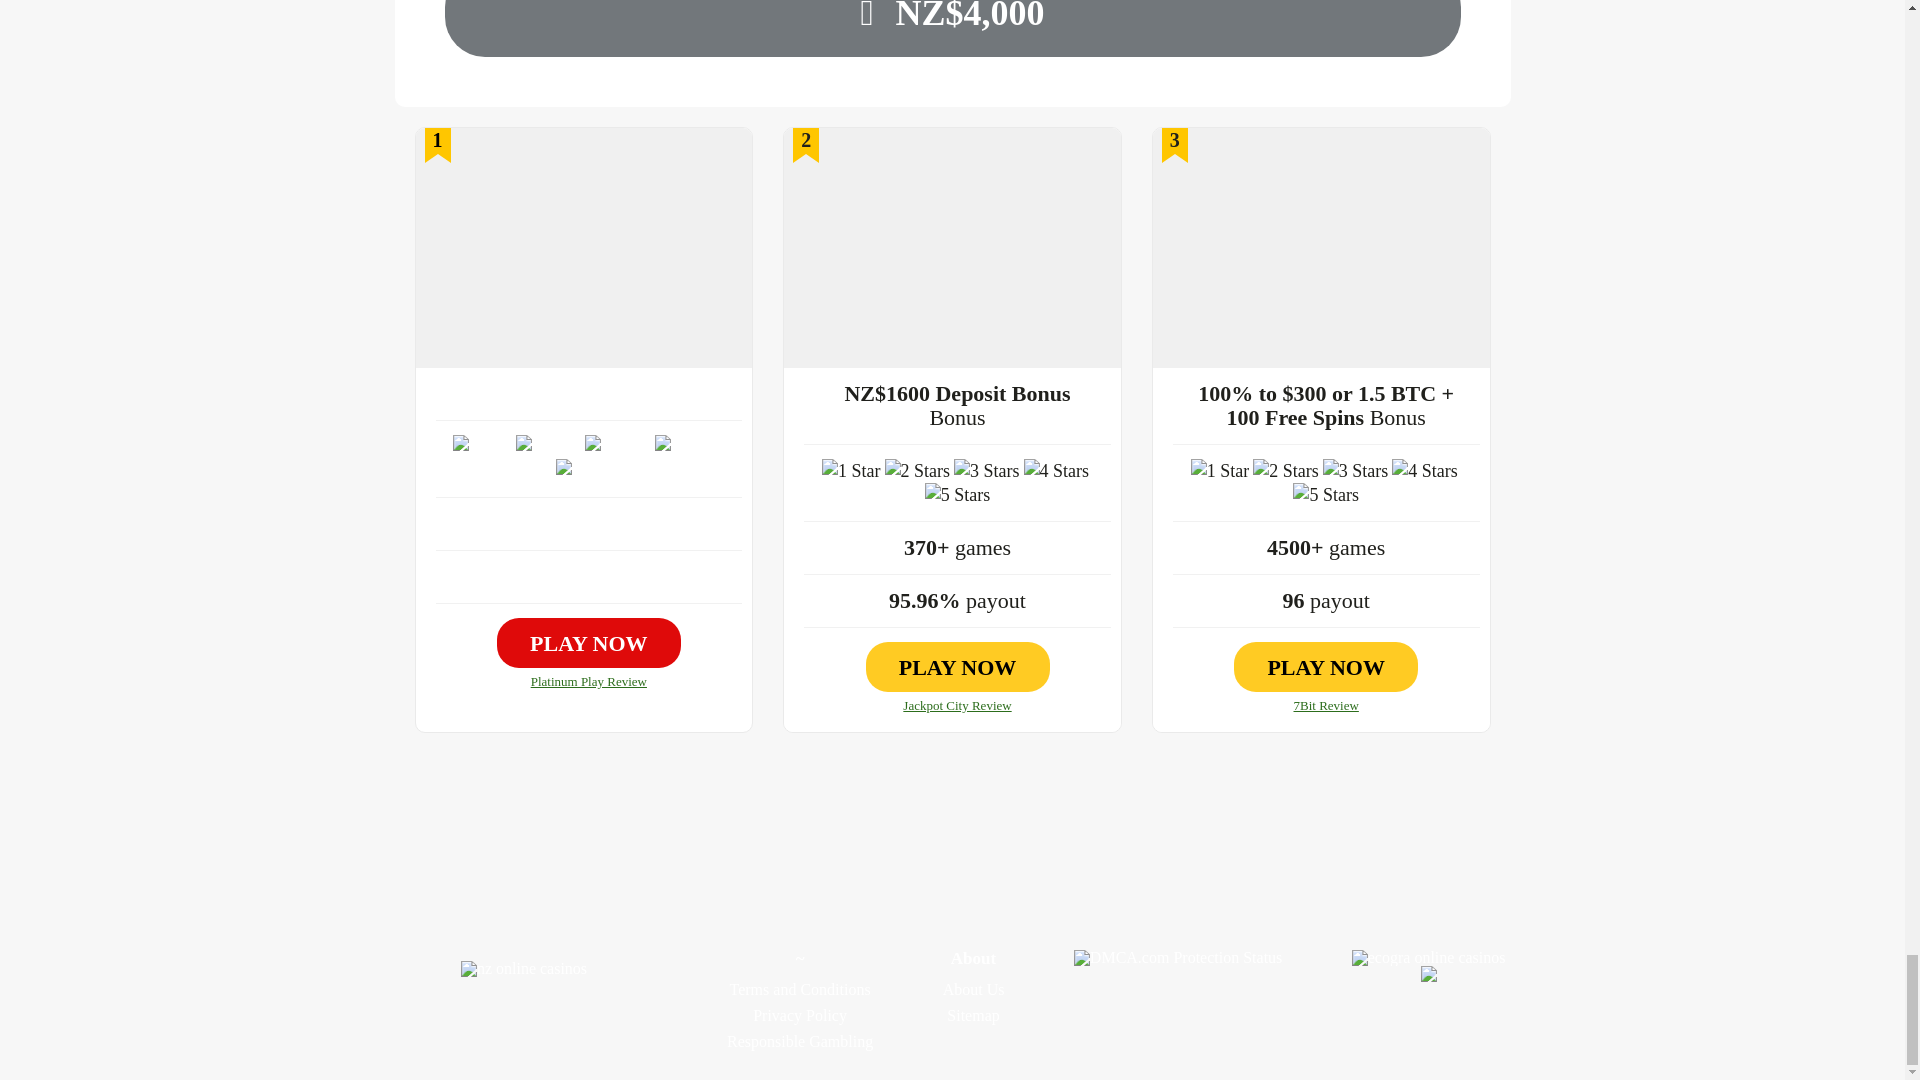 Image resolution: width=1920 pixels, height=1080 pixels. Describe the element at coordinates (986, 470) in the screenshot. I see `3 Stars` at that location.